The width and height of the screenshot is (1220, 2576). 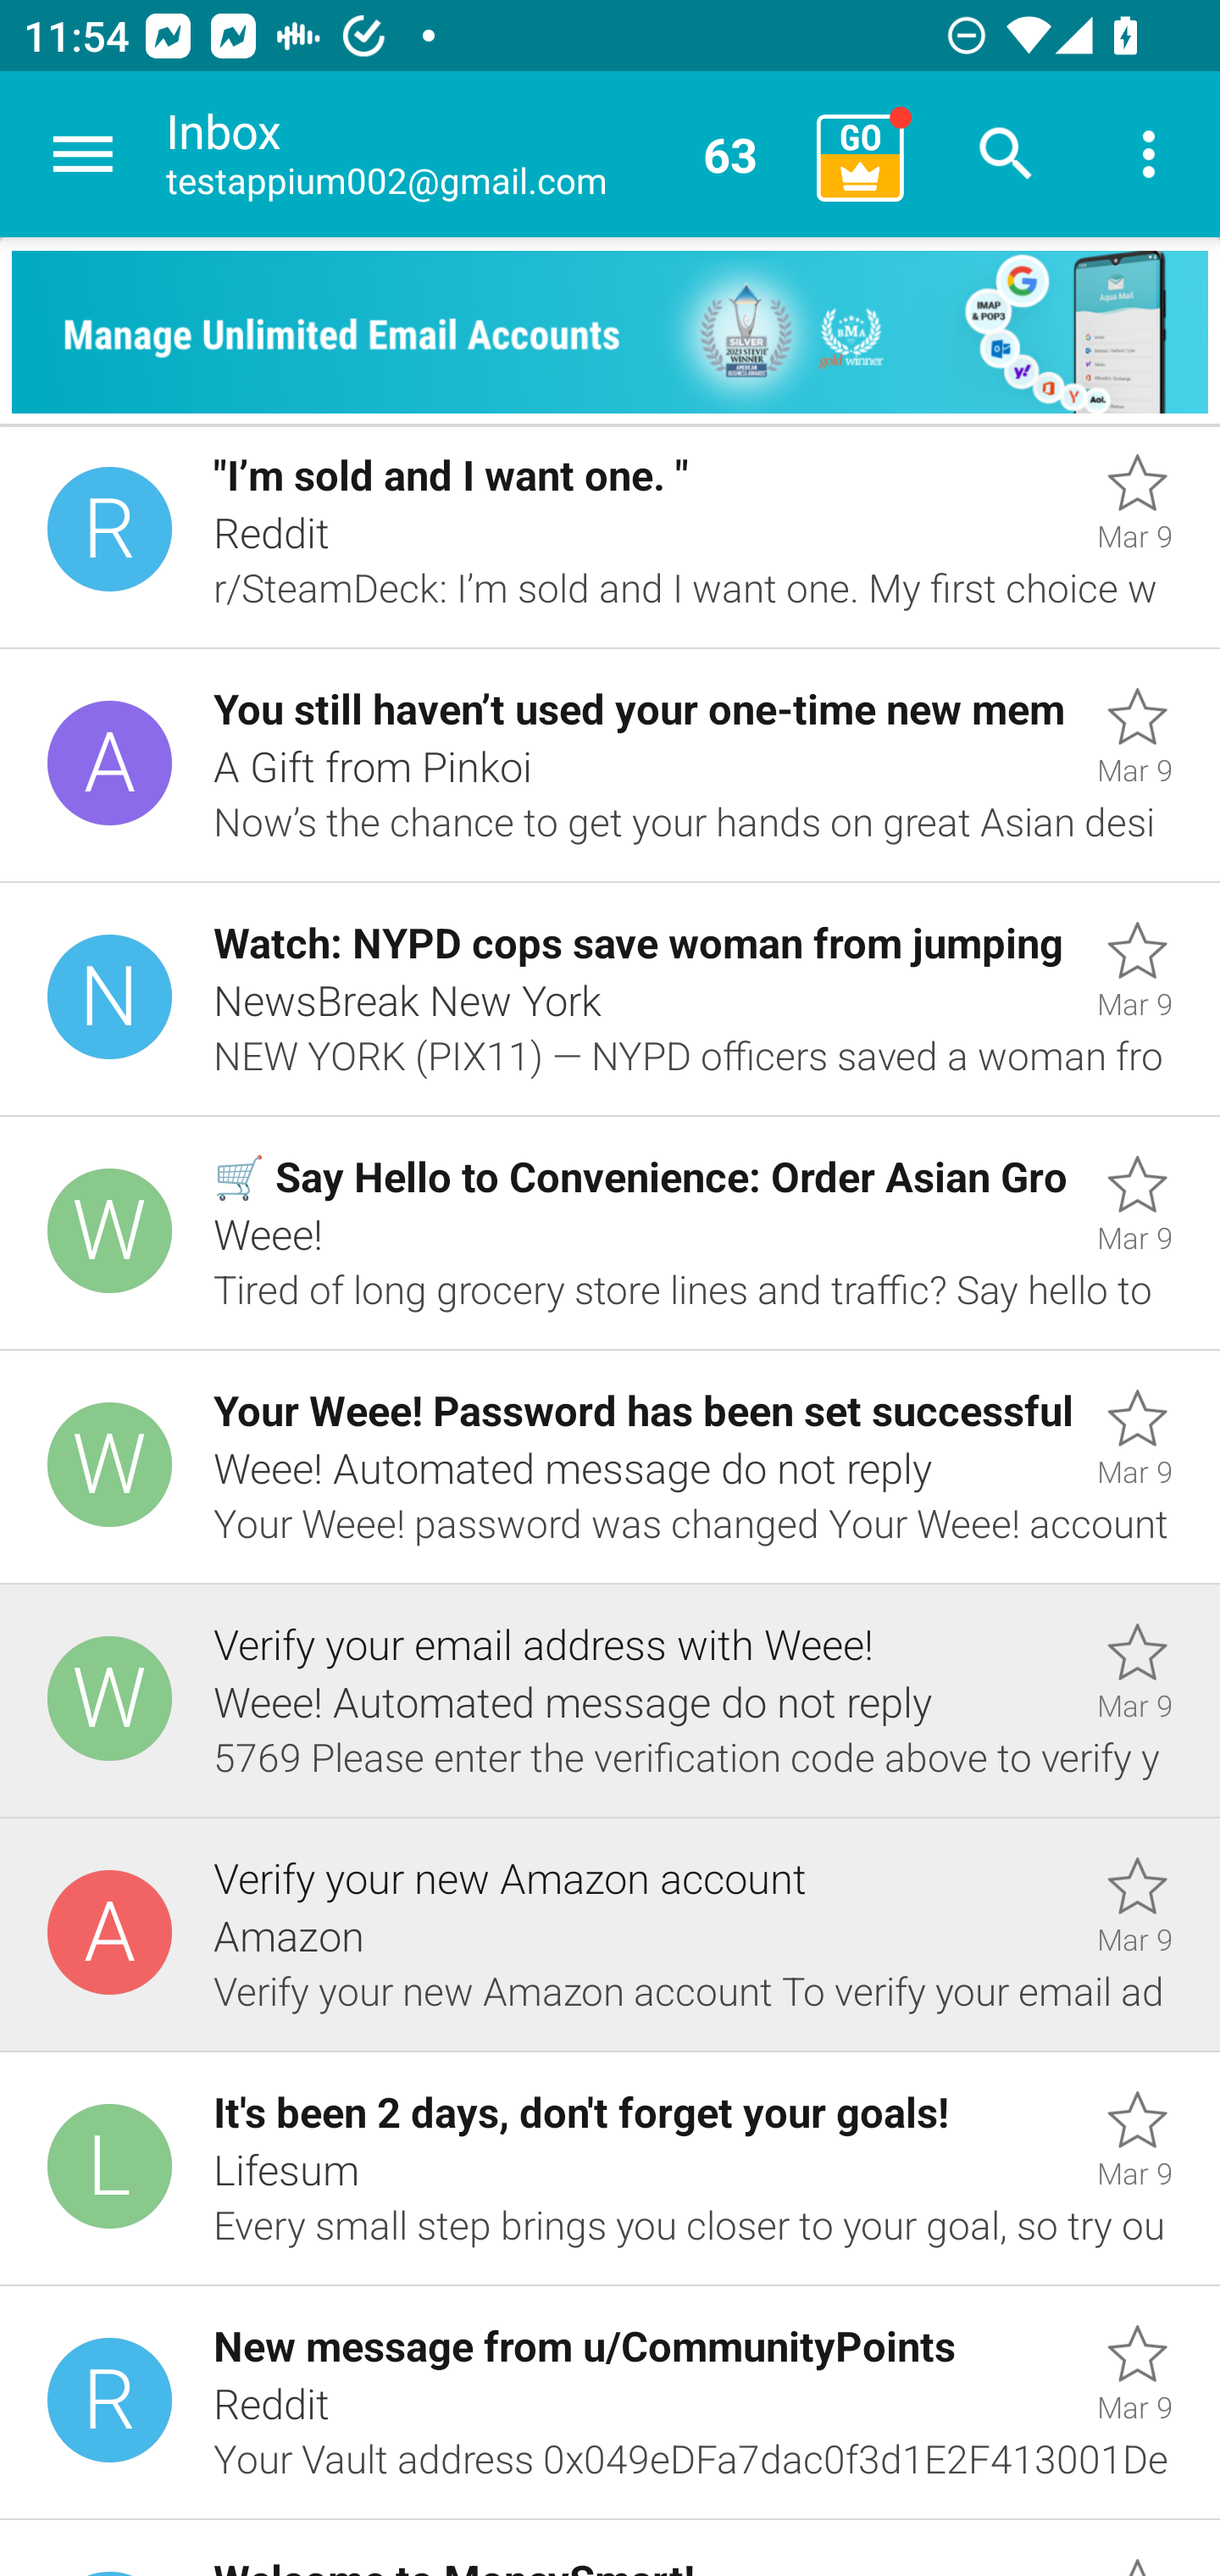 What do you see at coordinates (1149, 154) in the screenshot?
I see `More options` at bounding box center [1149, 154].